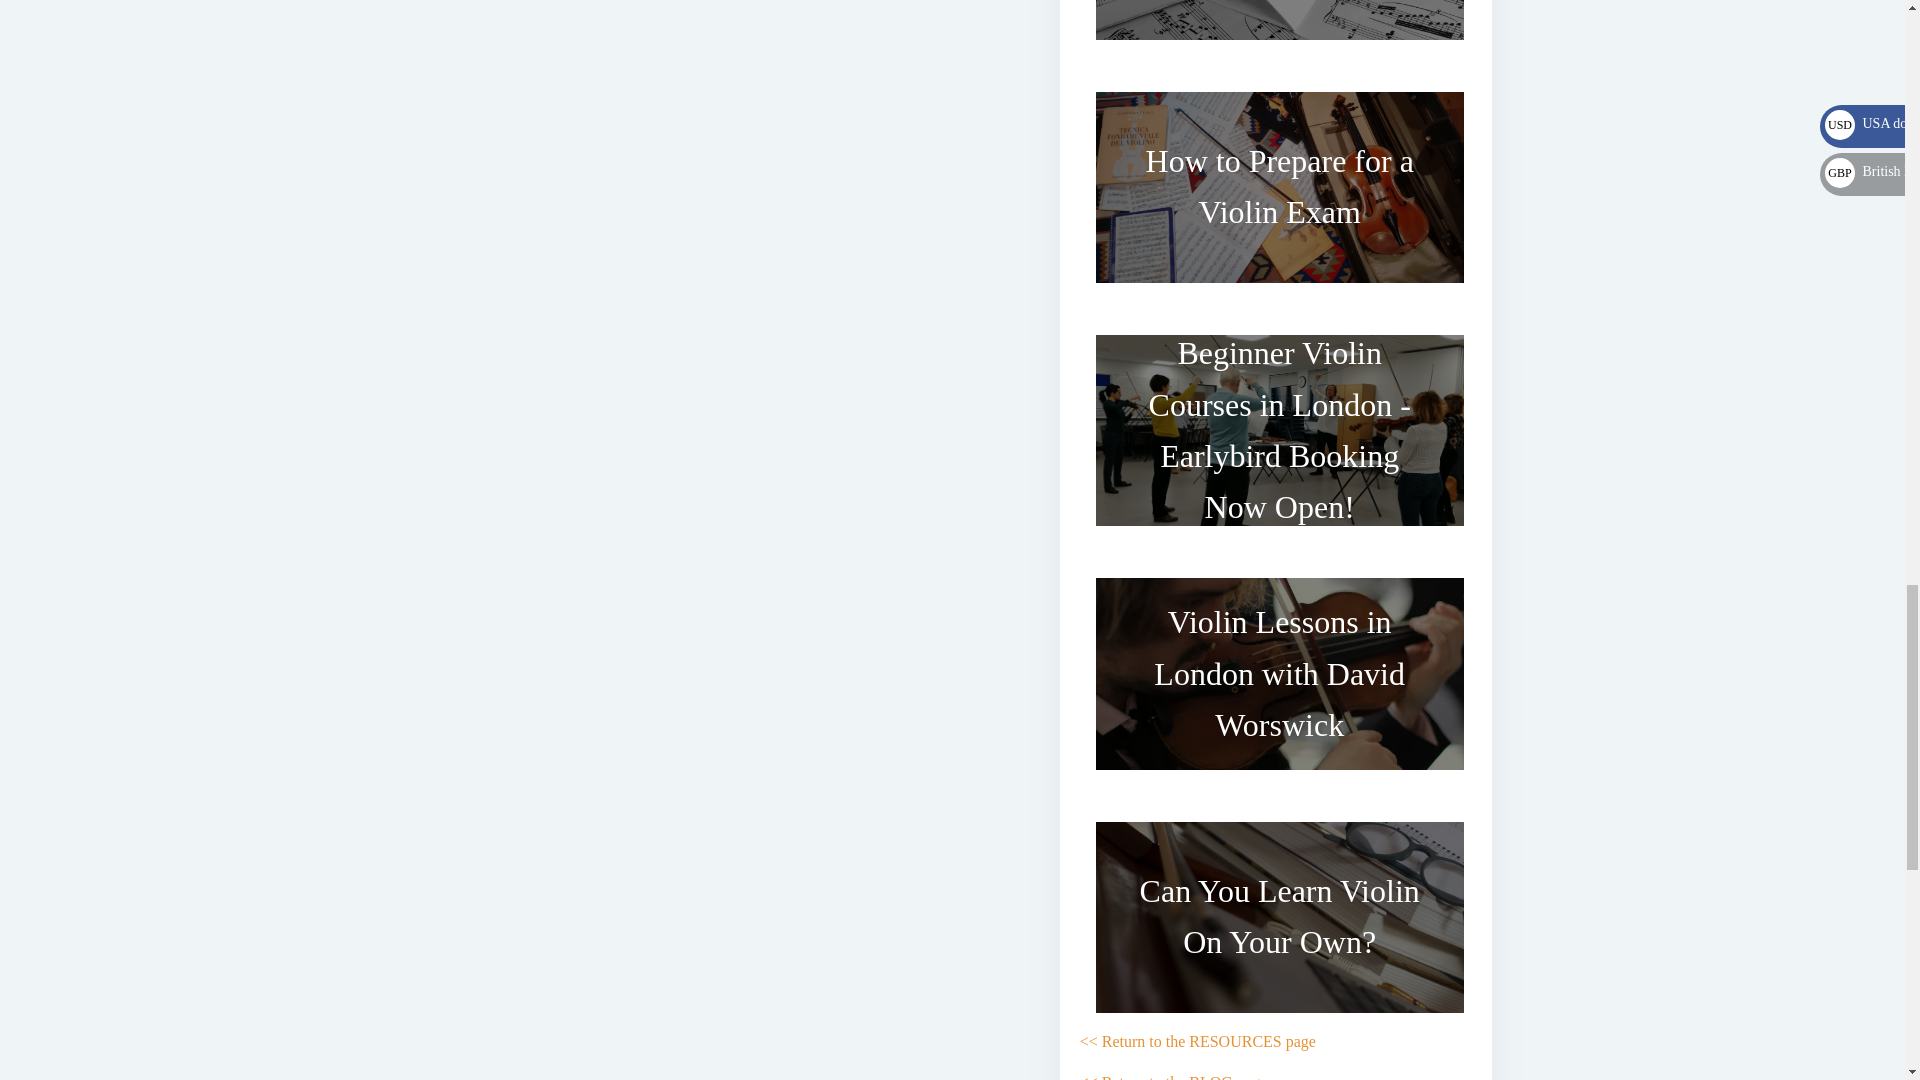 This screenshot has height=1080, width=1920. Describe the element at coordinates (1280, 917) in the screenshot. I see `Can You Learn Violin On Your Own?` at that location.